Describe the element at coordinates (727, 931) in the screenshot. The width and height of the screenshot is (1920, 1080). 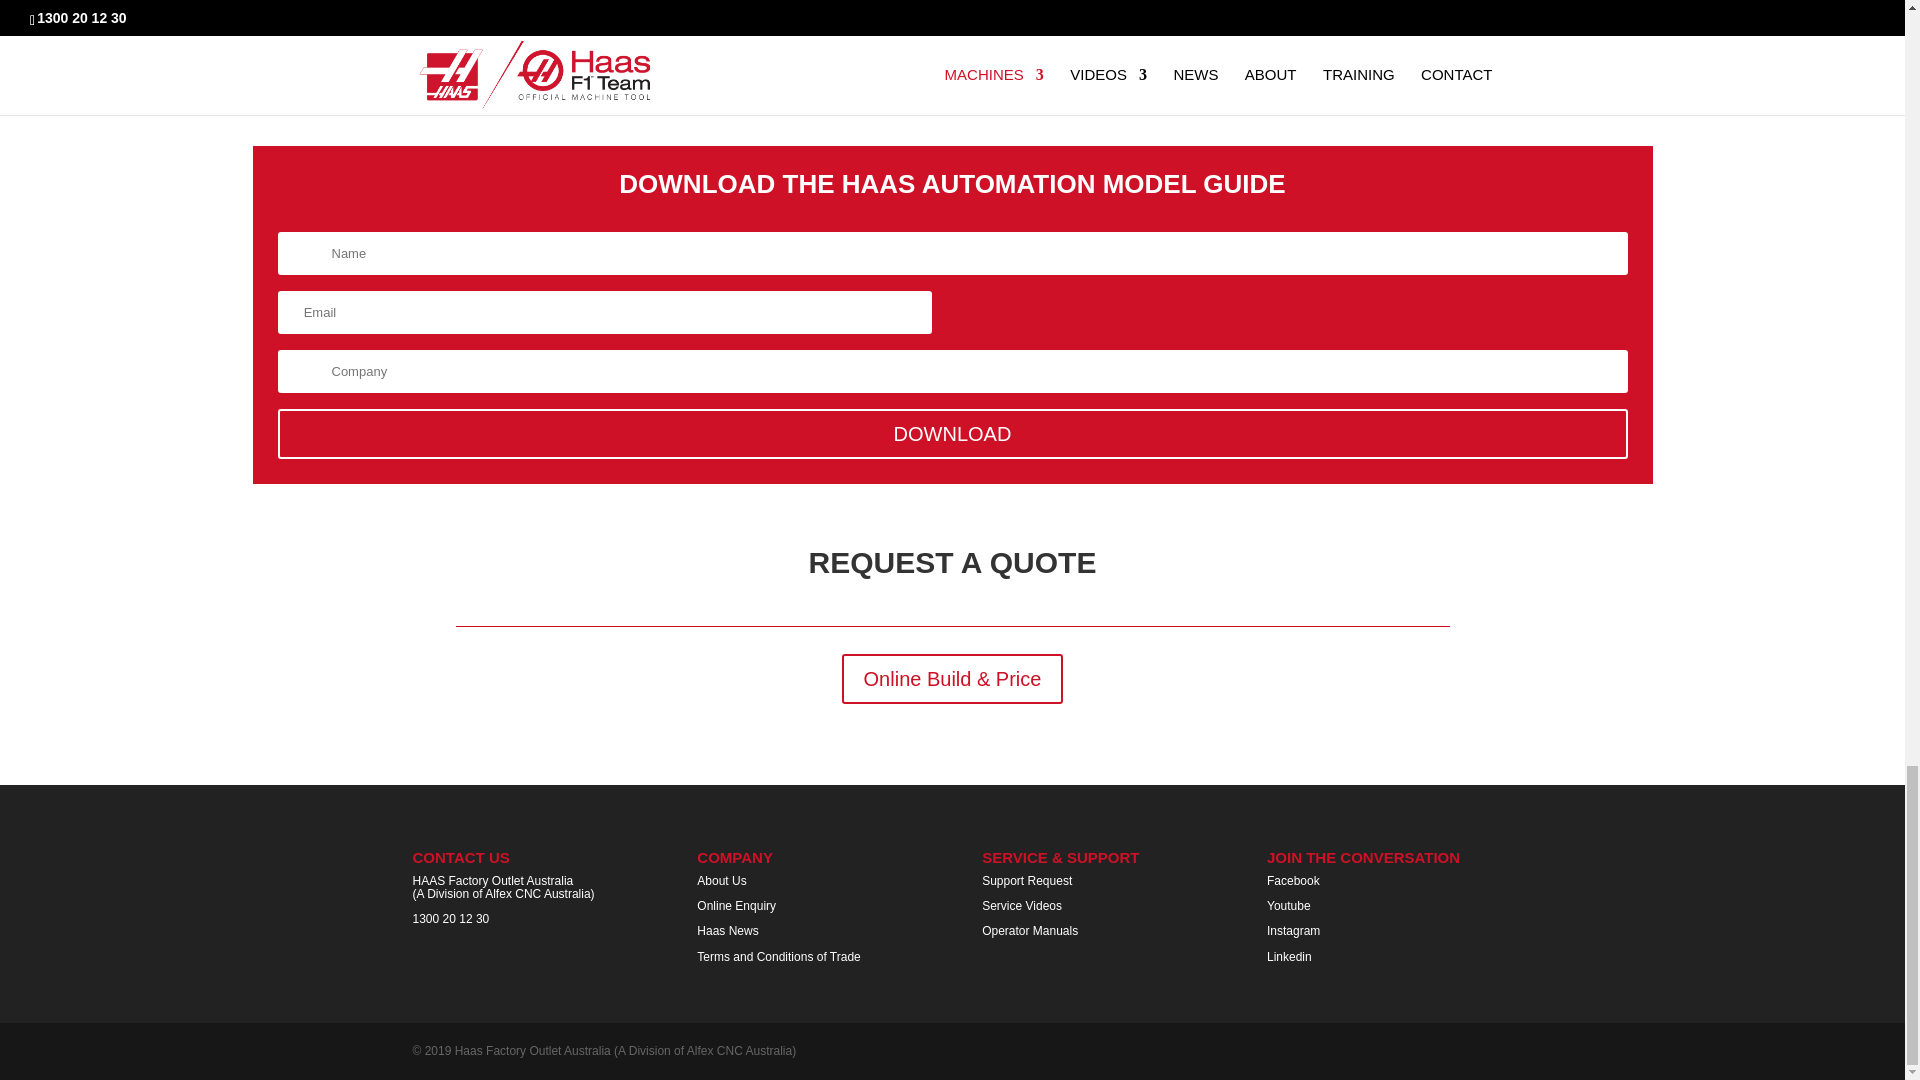
I see `Haas News` at that location.